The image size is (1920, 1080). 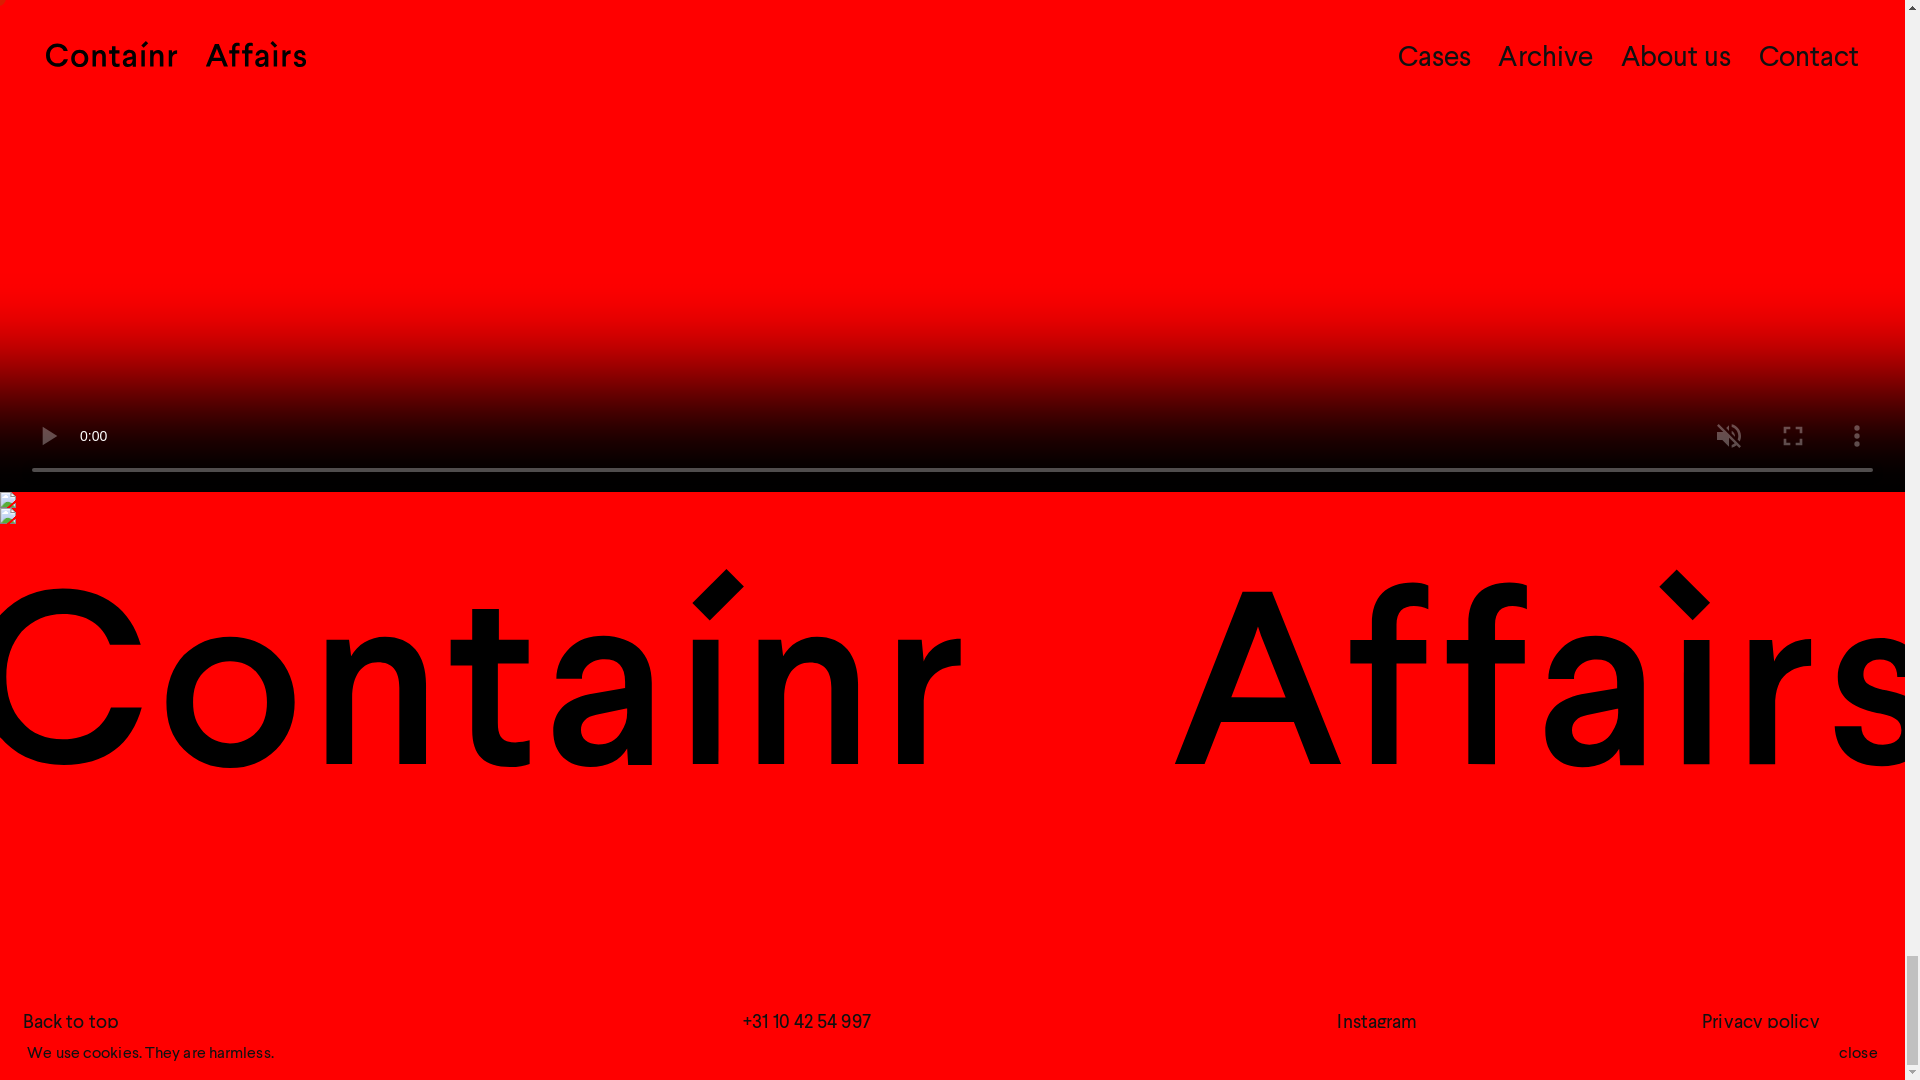 What do you see at coordinates (1376, 1022) in the screenshot?
I see `Instagram` at bounding box center [1376, 1022].